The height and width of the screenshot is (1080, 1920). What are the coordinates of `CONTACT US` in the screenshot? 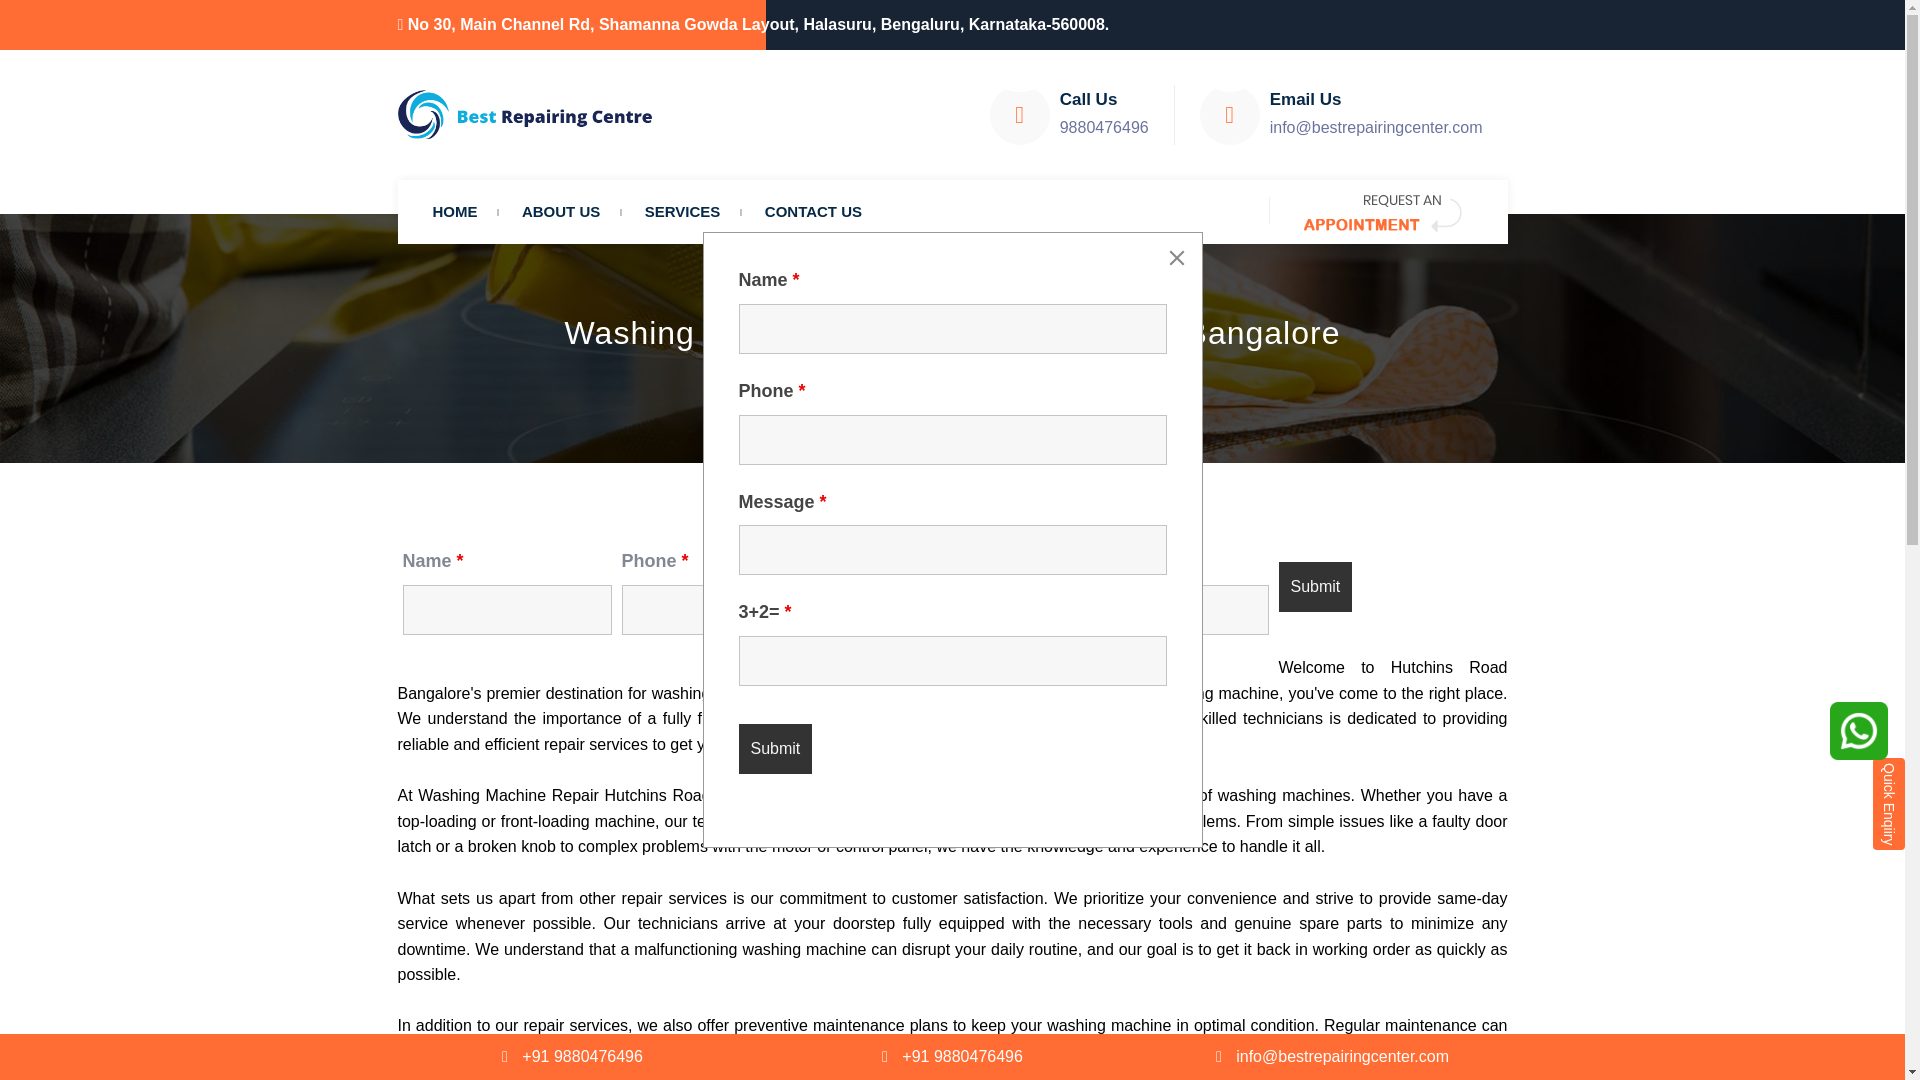 It's located at (812, 212).